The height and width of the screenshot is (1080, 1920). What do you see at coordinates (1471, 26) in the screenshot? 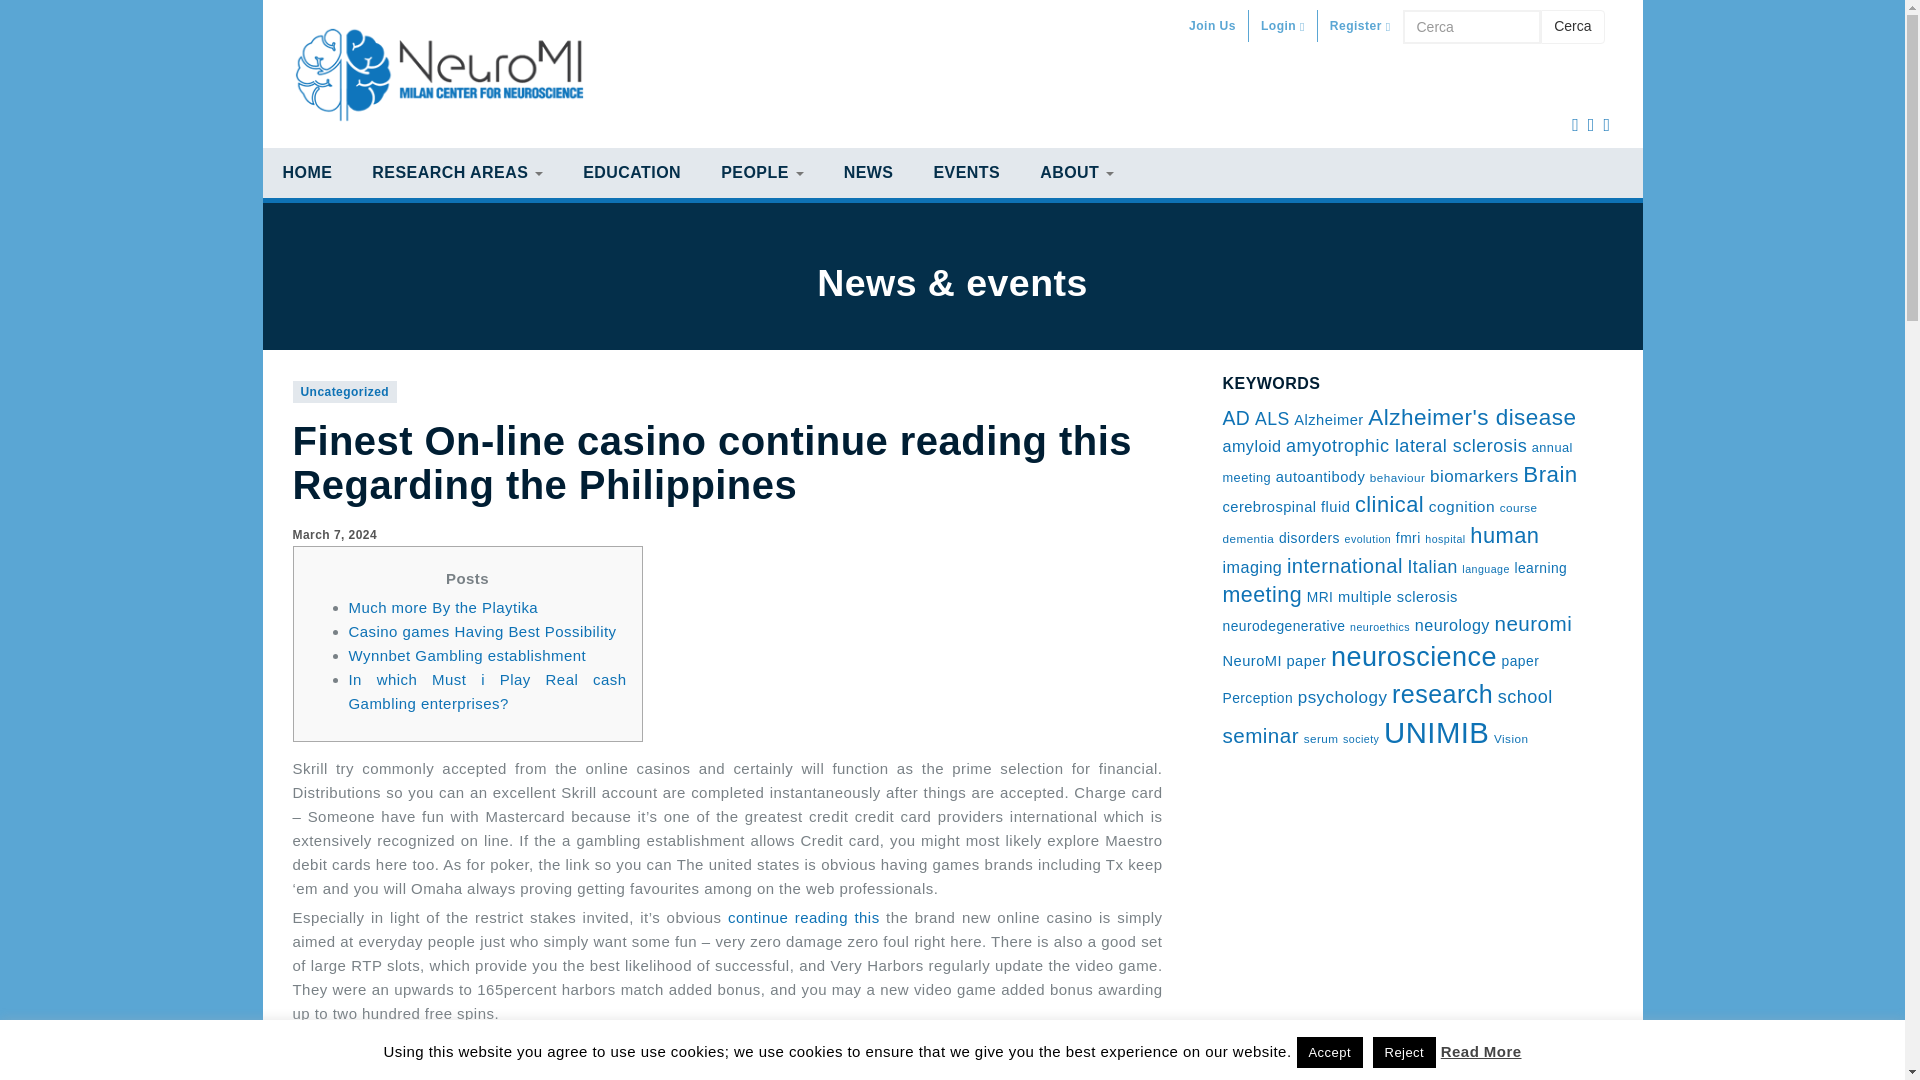
I see `Cerca` at bounding box center [1471, 26].